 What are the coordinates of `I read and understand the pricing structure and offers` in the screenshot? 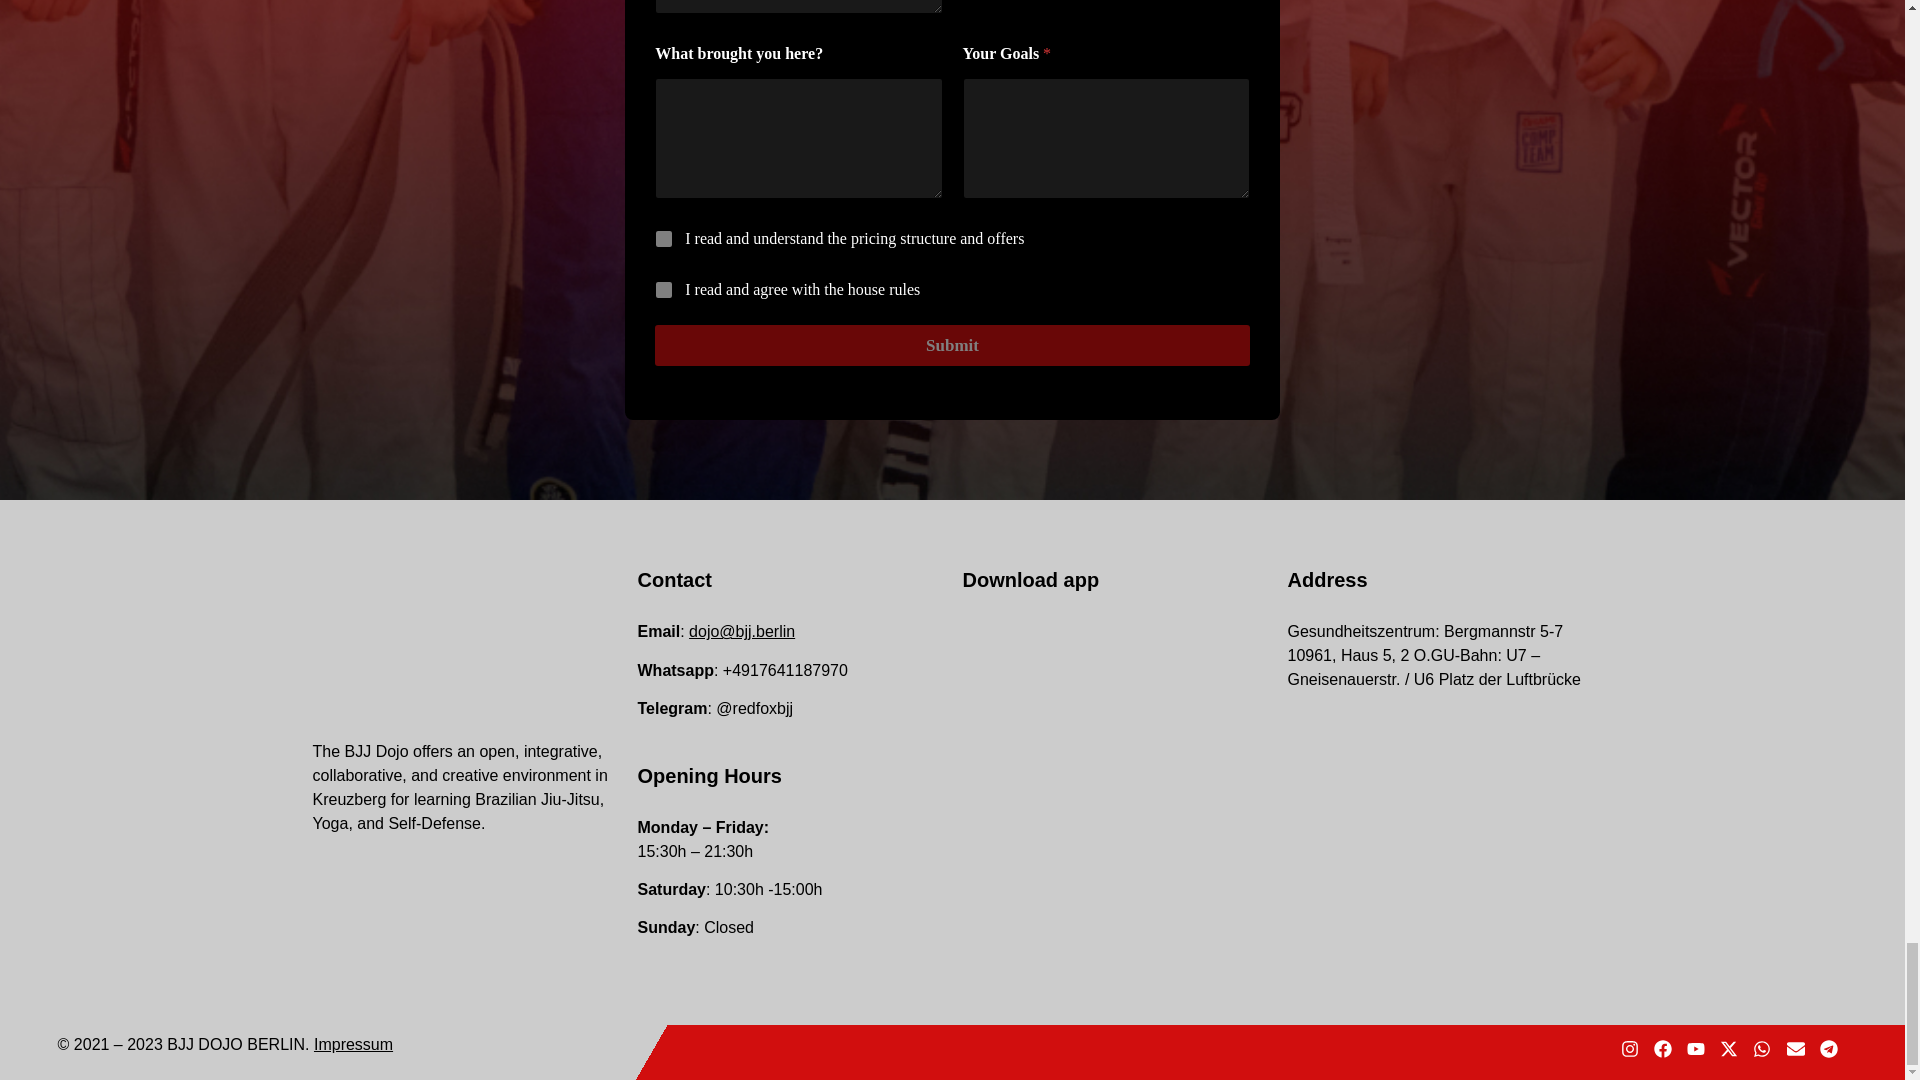 It's located at (664, 240).